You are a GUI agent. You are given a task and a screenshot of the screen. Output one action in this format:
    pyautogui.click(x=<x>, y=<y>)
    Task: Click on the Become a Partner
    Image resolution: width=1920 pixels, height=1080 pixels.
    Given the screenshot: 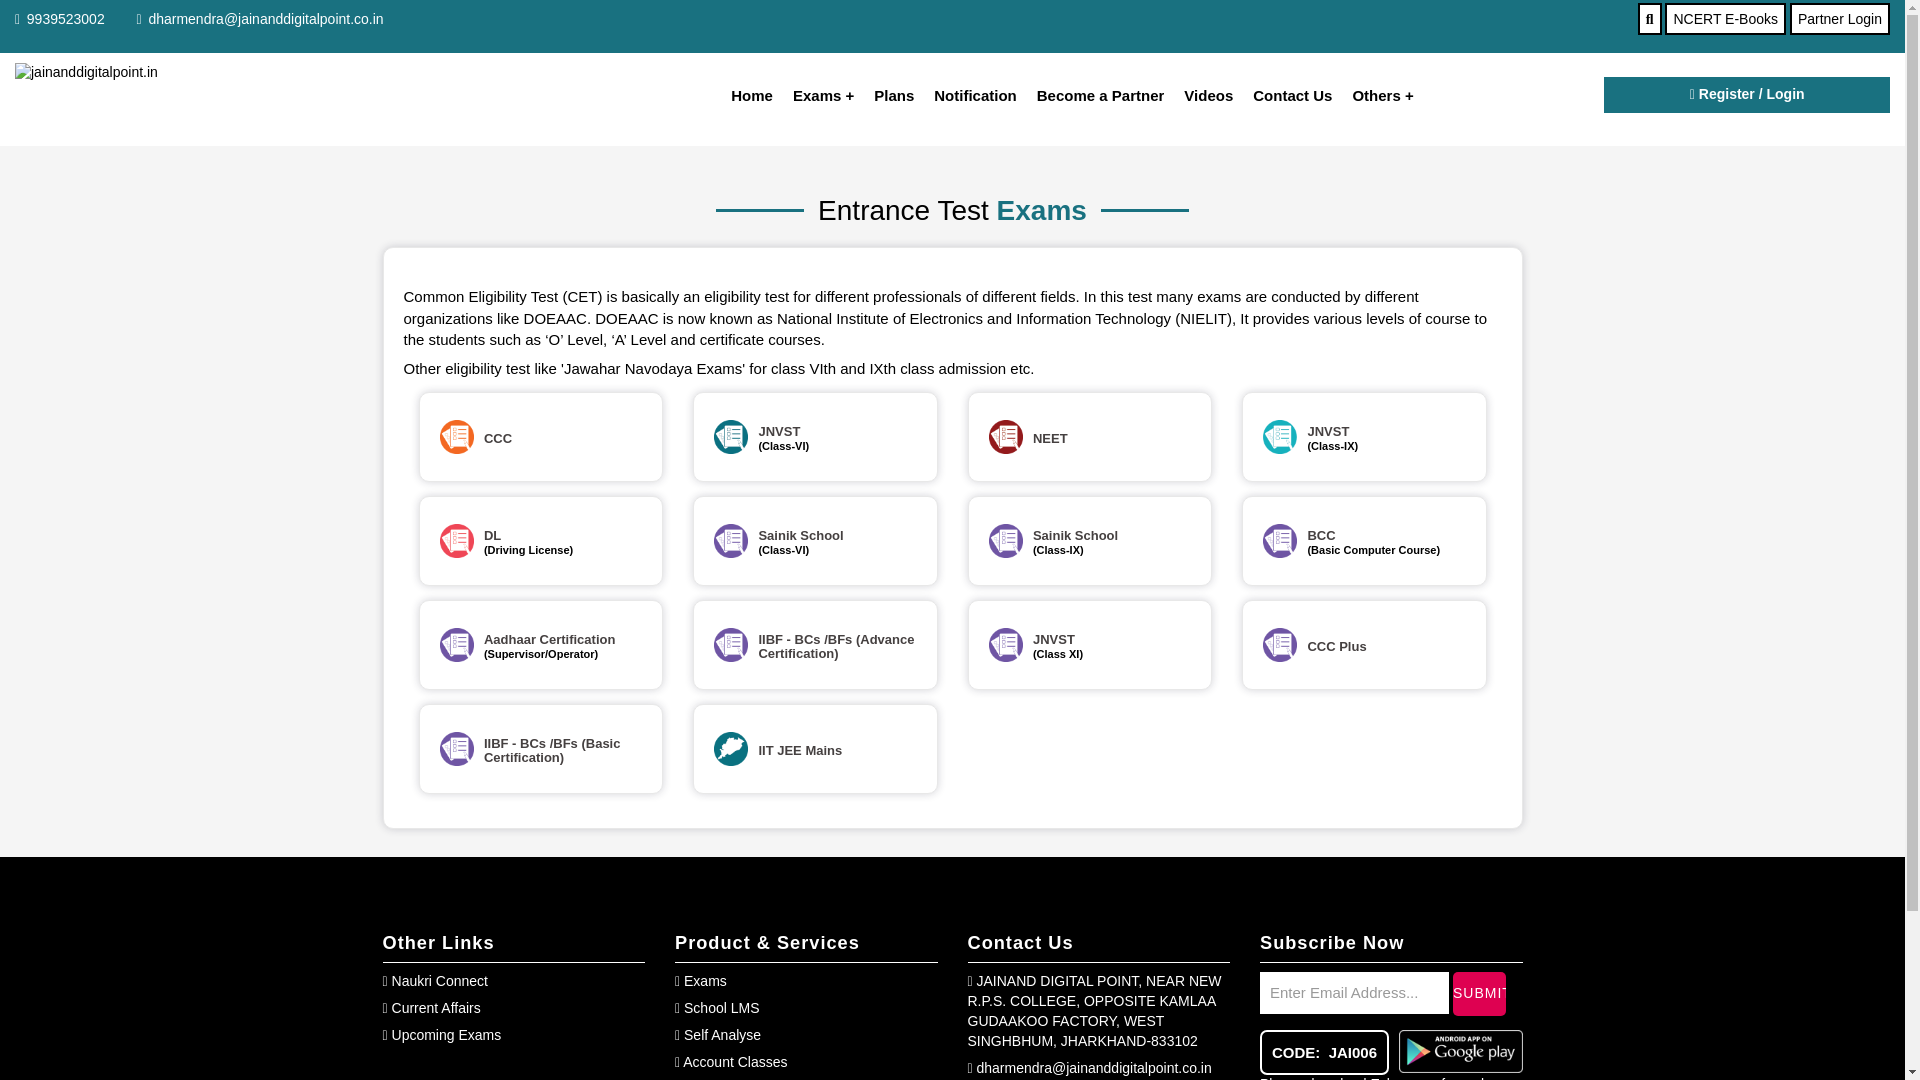 What is the action you would take?
    pyautogui.click(x=1091, y=95)
    